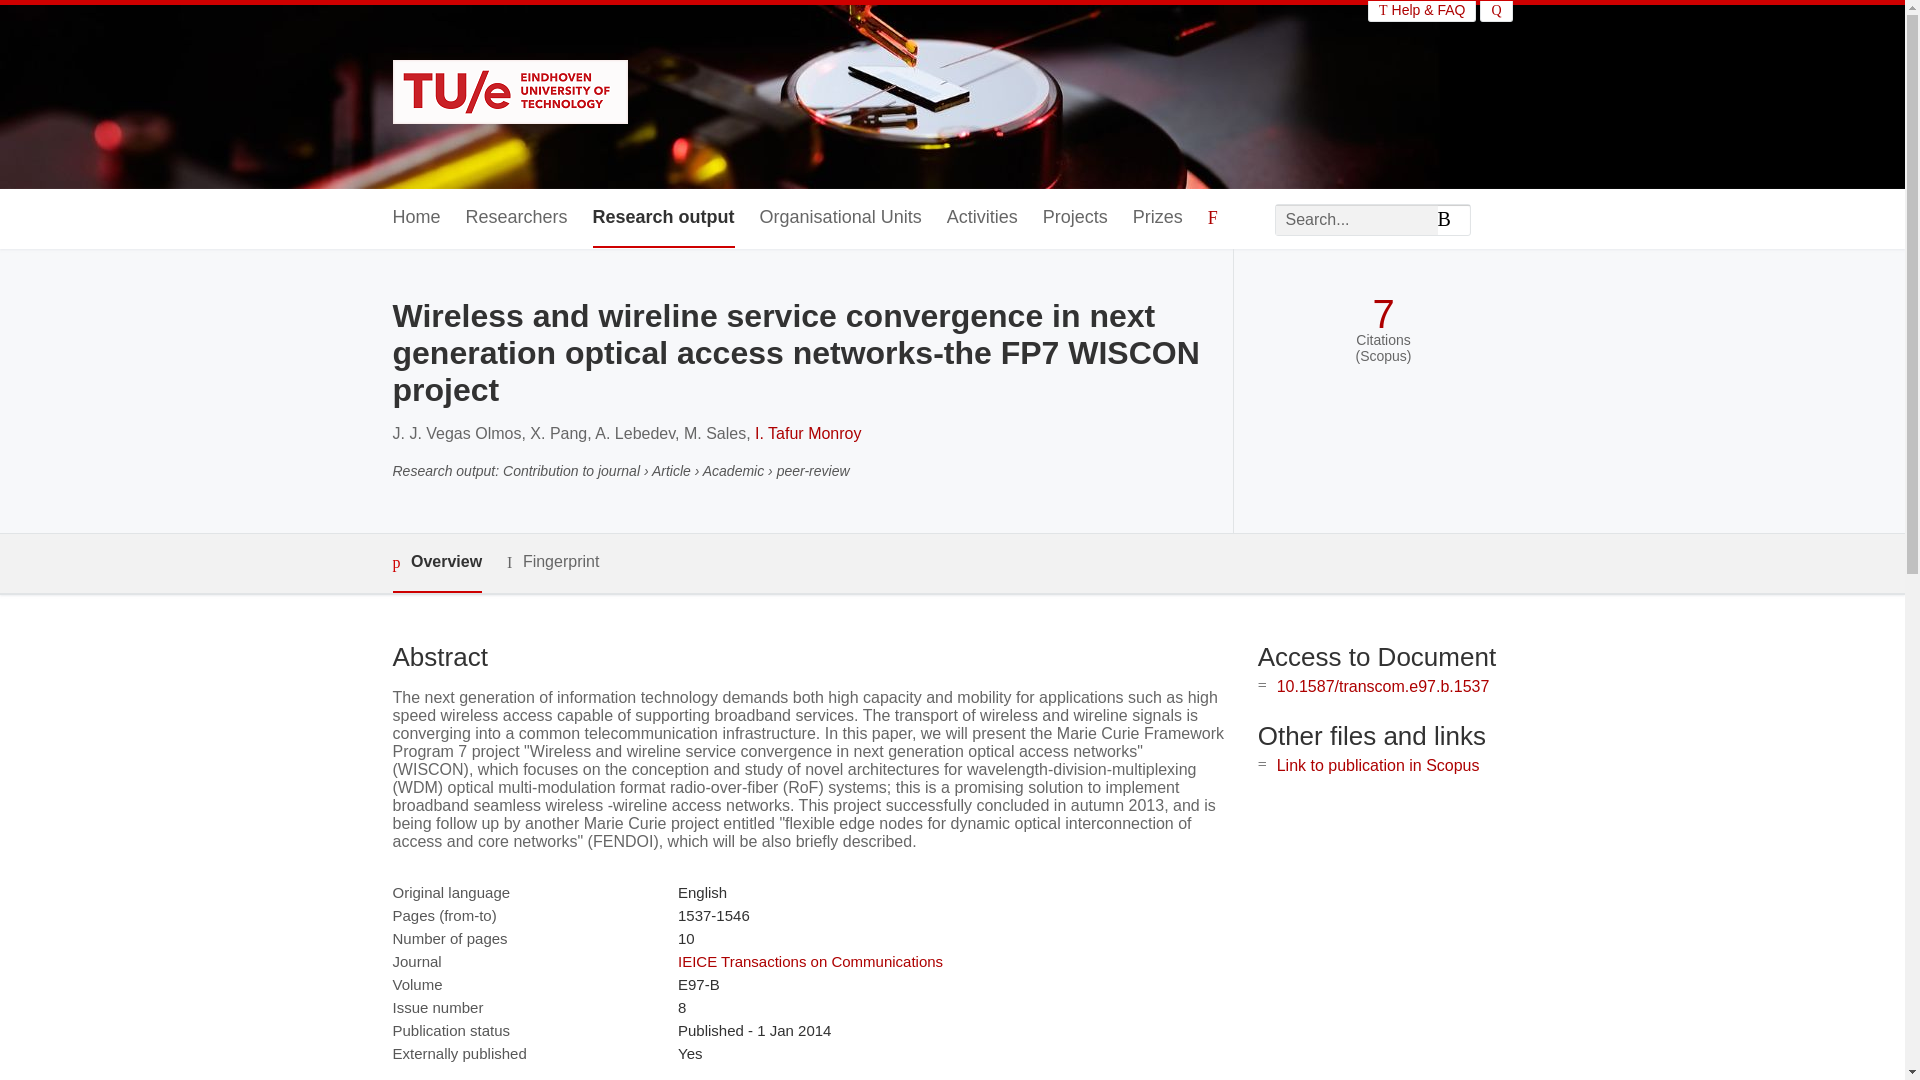  Describe the element at coordinates (810, 960) in the screenshot. I see `IEICE Transactions on Communications` at that location.